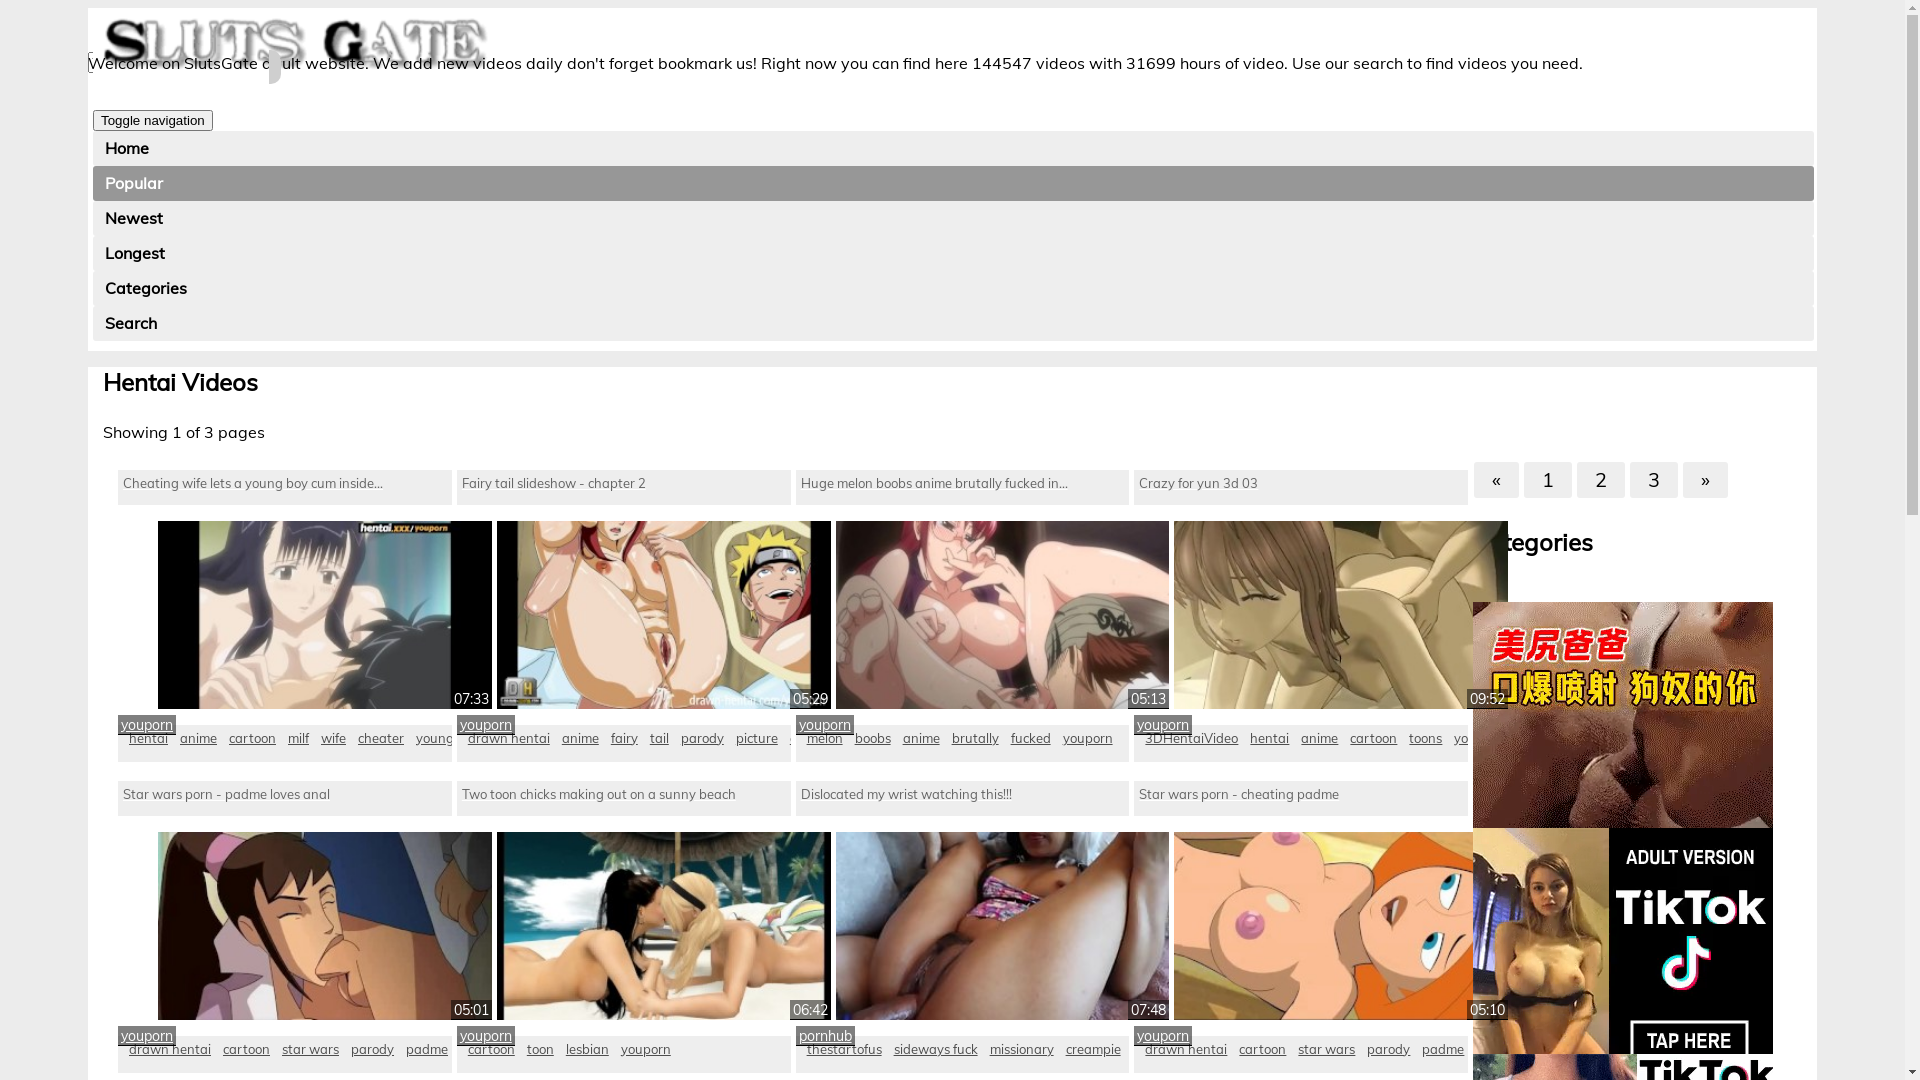  What do you see at coordinates (825, 738) in the screenshot?
I see `melon` at bounding box center [825, 738].